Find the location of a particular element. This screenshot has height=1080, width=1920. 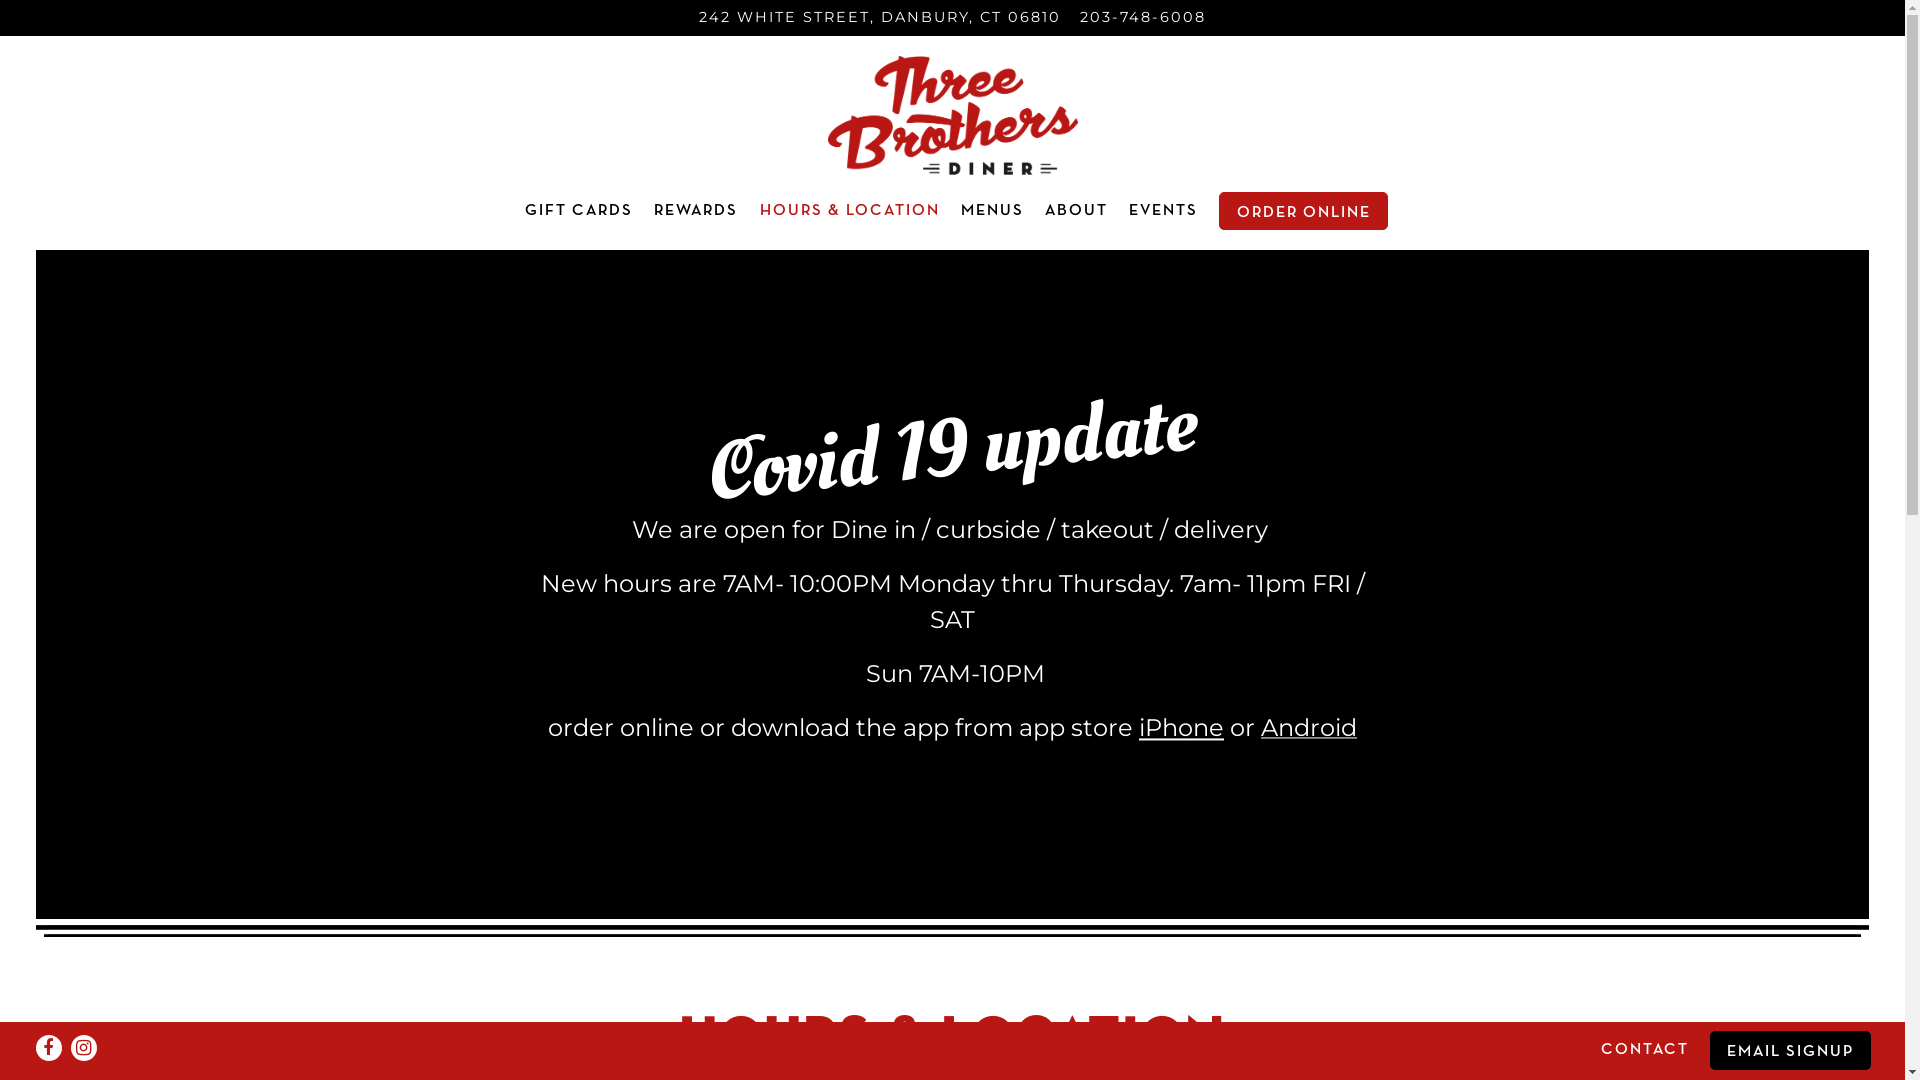

GIFT CARDS is located at coordinates (579, 211).